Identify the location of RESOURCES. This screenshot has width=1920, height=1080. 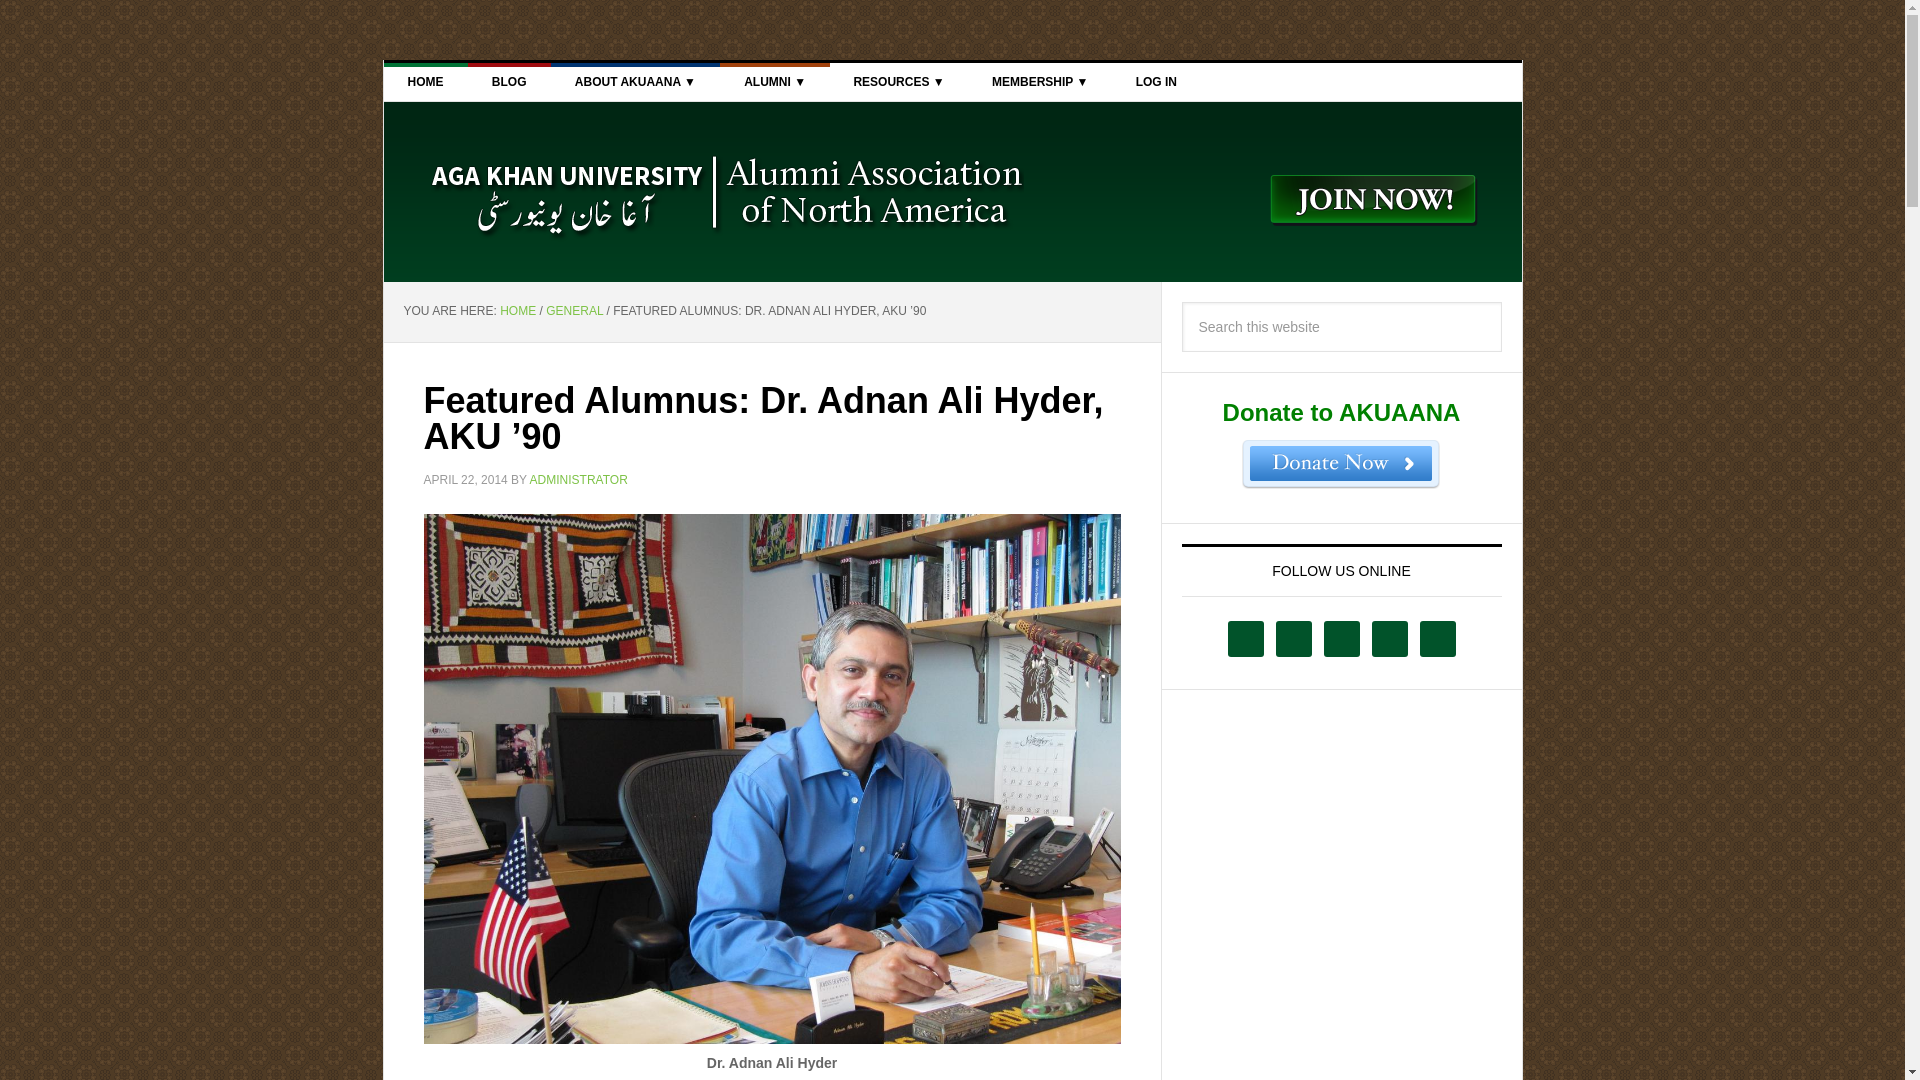
(898, 82).